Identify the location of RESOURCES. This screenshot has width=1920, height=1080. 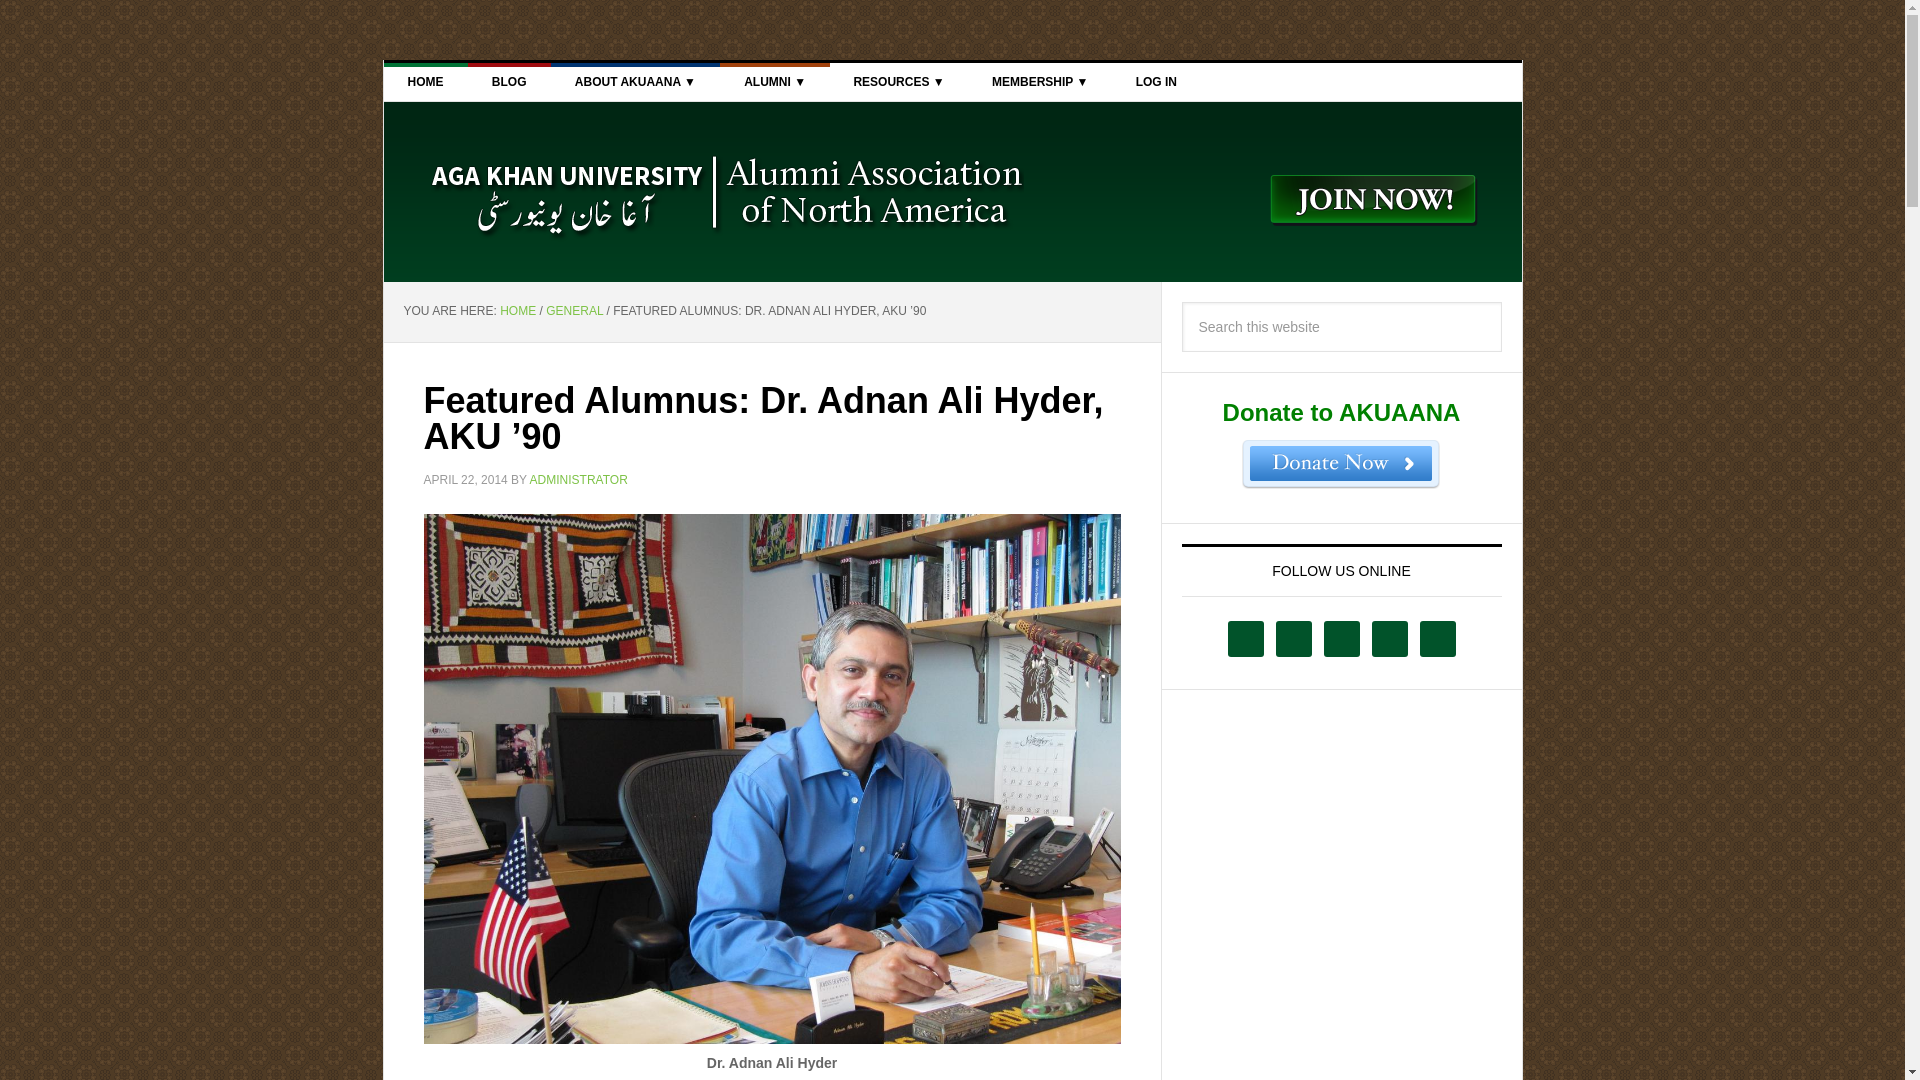
(898, 82).